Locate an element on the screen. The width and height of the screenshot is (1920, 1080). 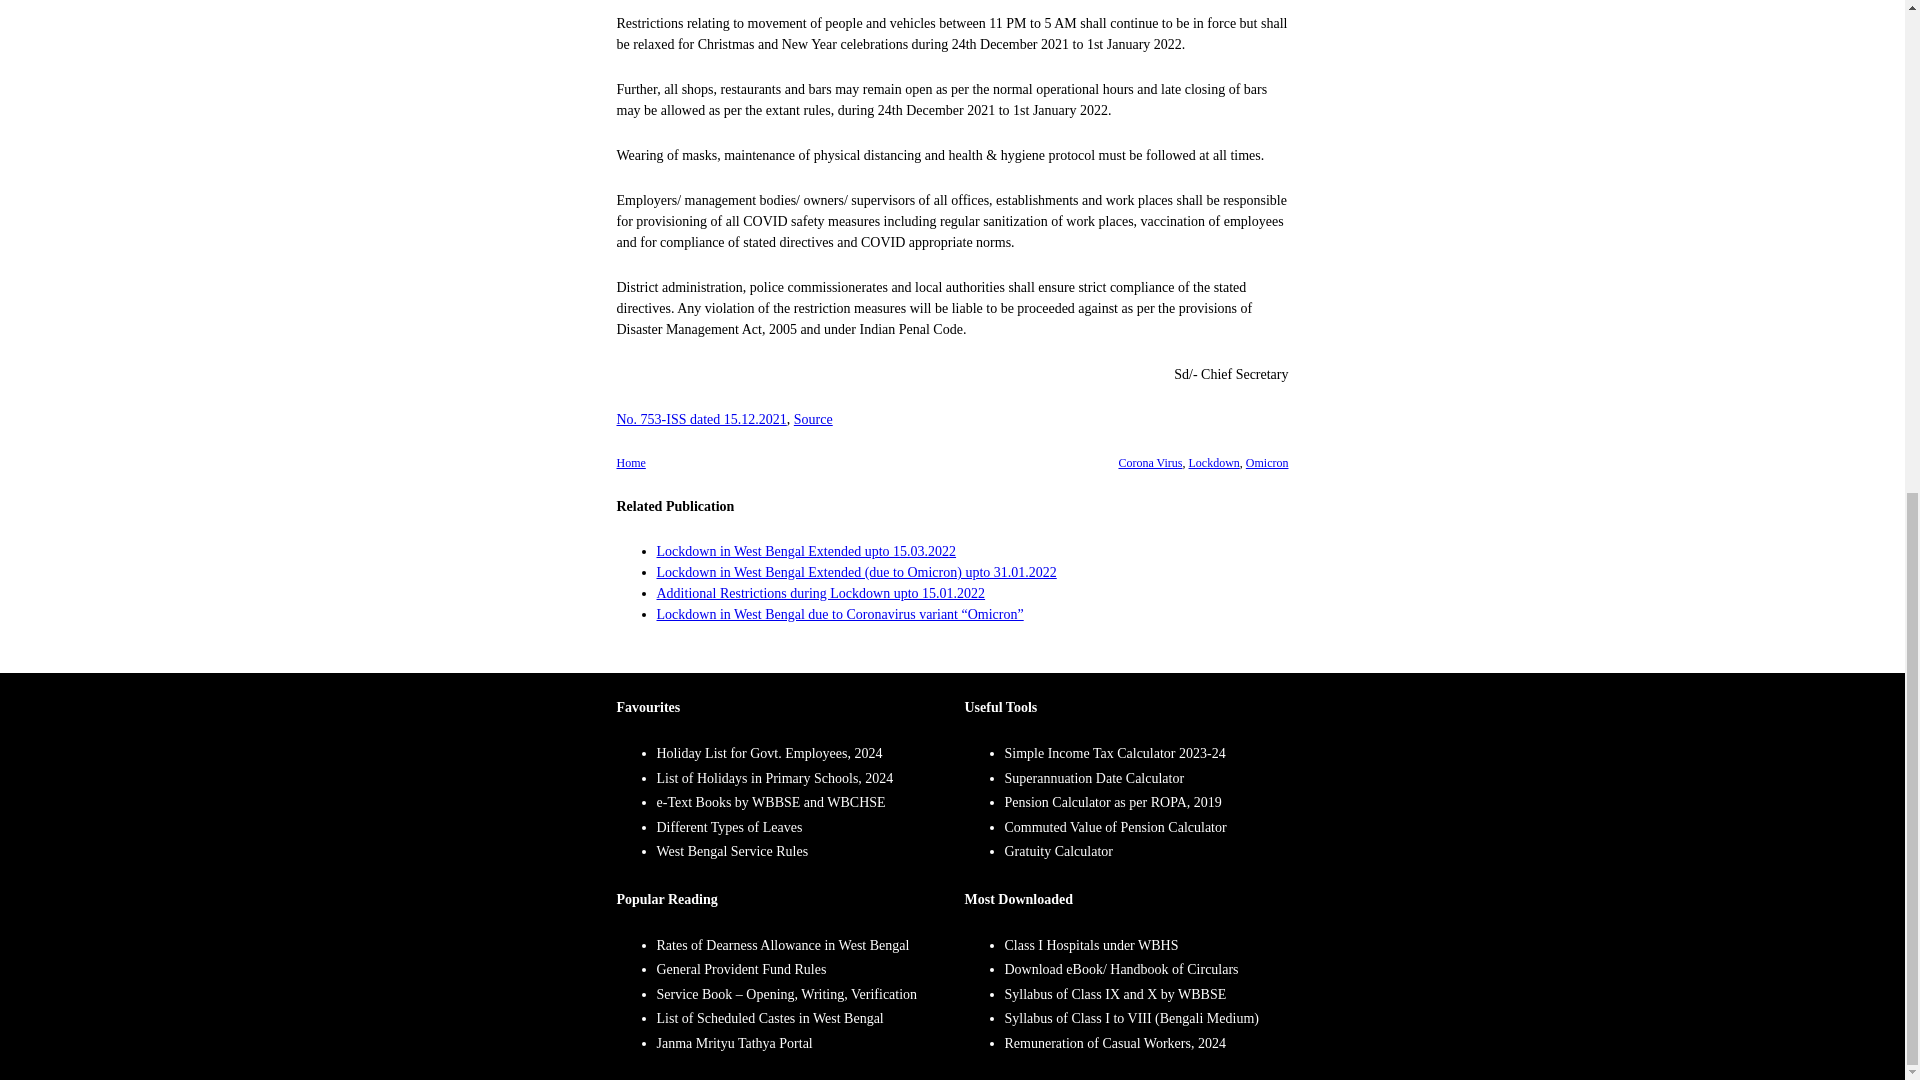
Holiday List for Govt. Employees, 2024 is located at coordinates (768, 754).